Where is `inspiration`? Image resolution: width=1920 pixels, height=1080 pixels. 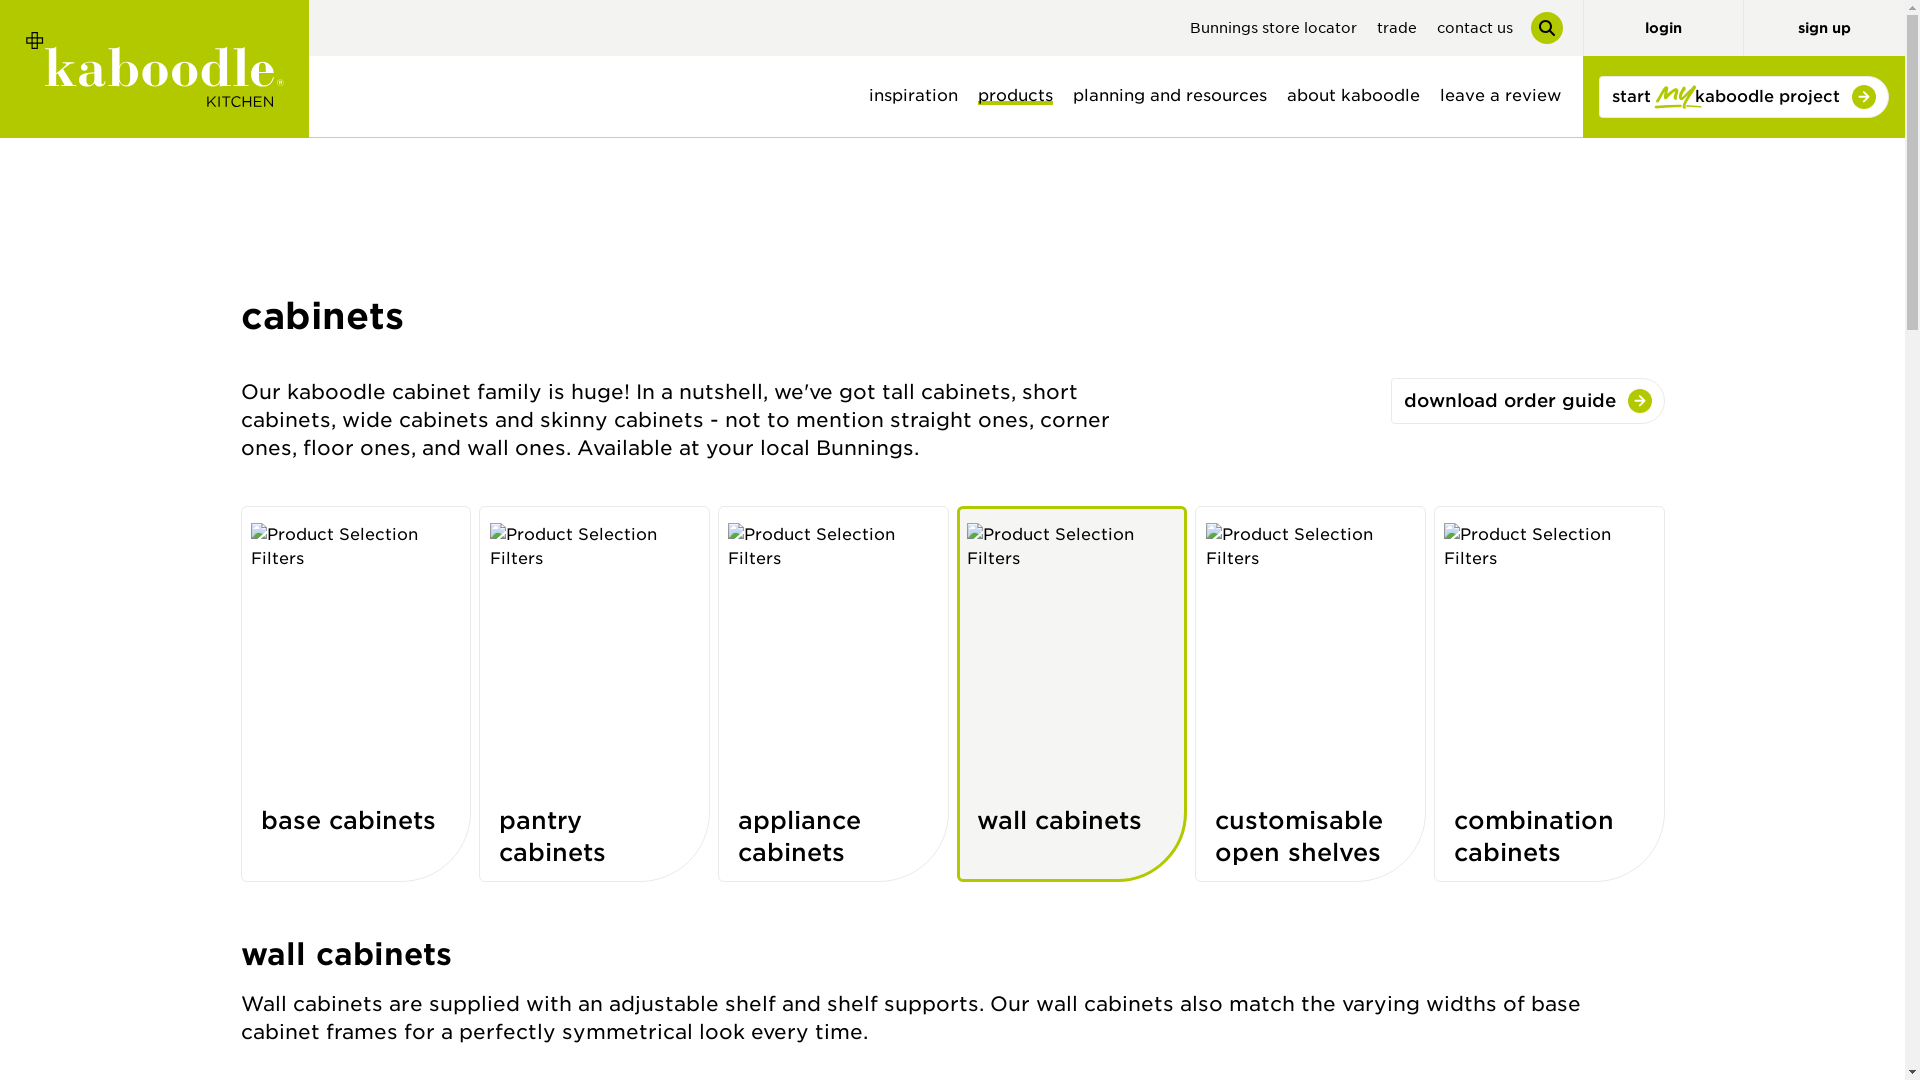
inspiration is located at coordinates (912, 96).